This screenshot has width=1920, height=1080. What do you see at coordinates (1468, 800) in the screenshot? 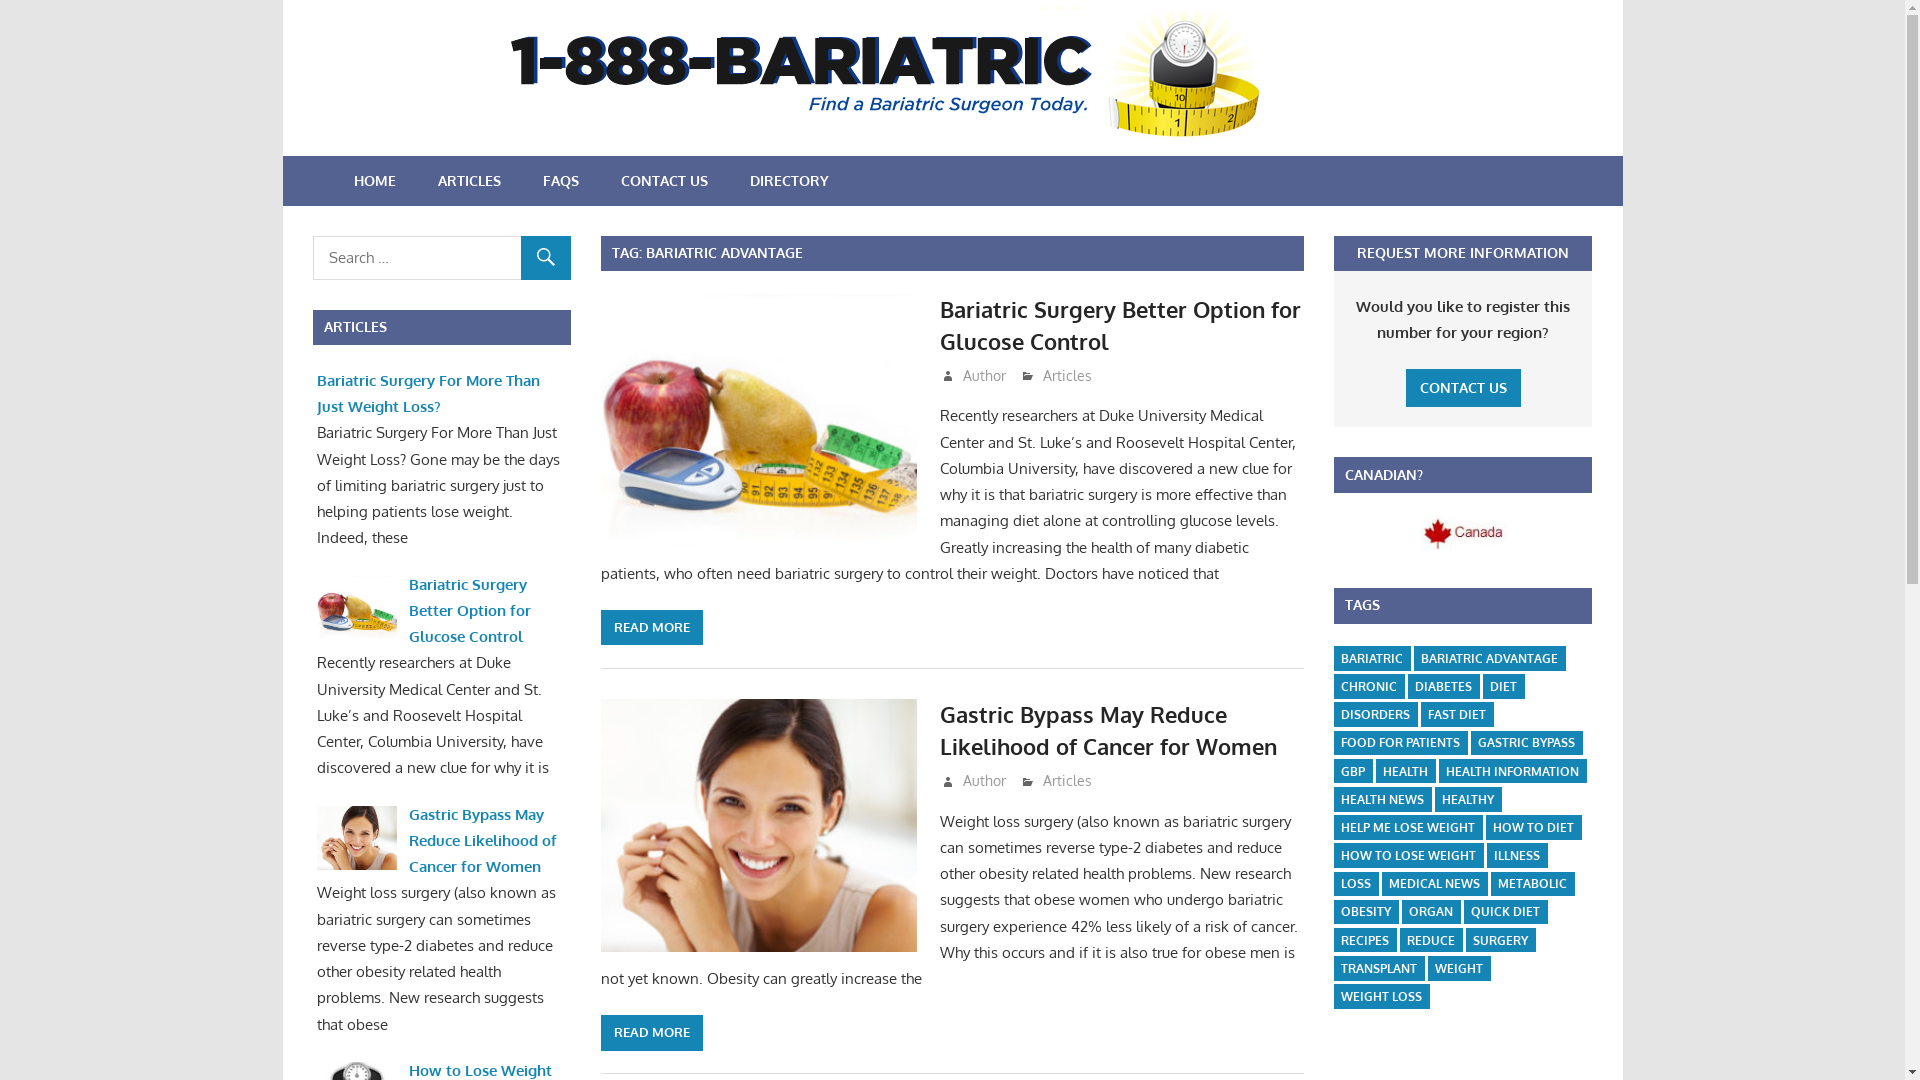
I see `HEALTHY` at bounding box center [1468, 800].